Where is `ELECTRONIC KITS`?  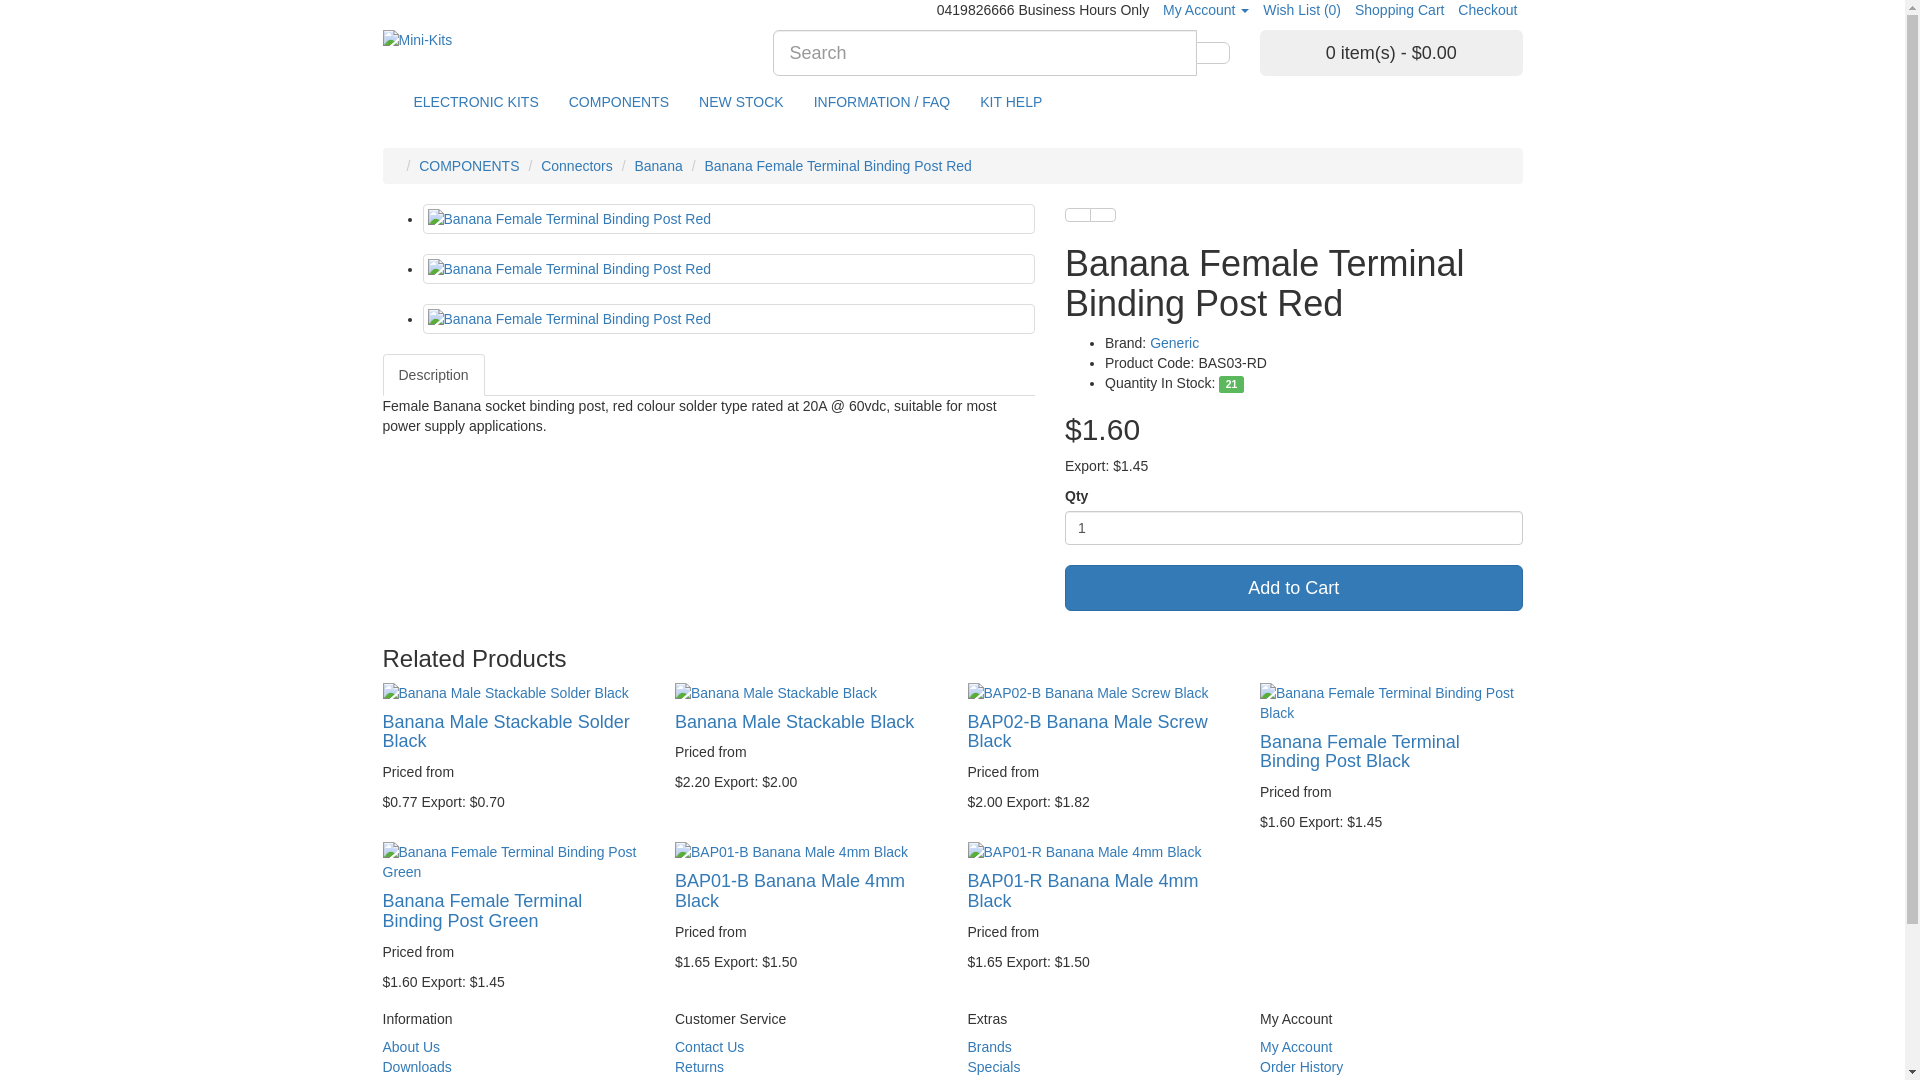
ELECTRONIC KITS is located at coordinates (476, 102).